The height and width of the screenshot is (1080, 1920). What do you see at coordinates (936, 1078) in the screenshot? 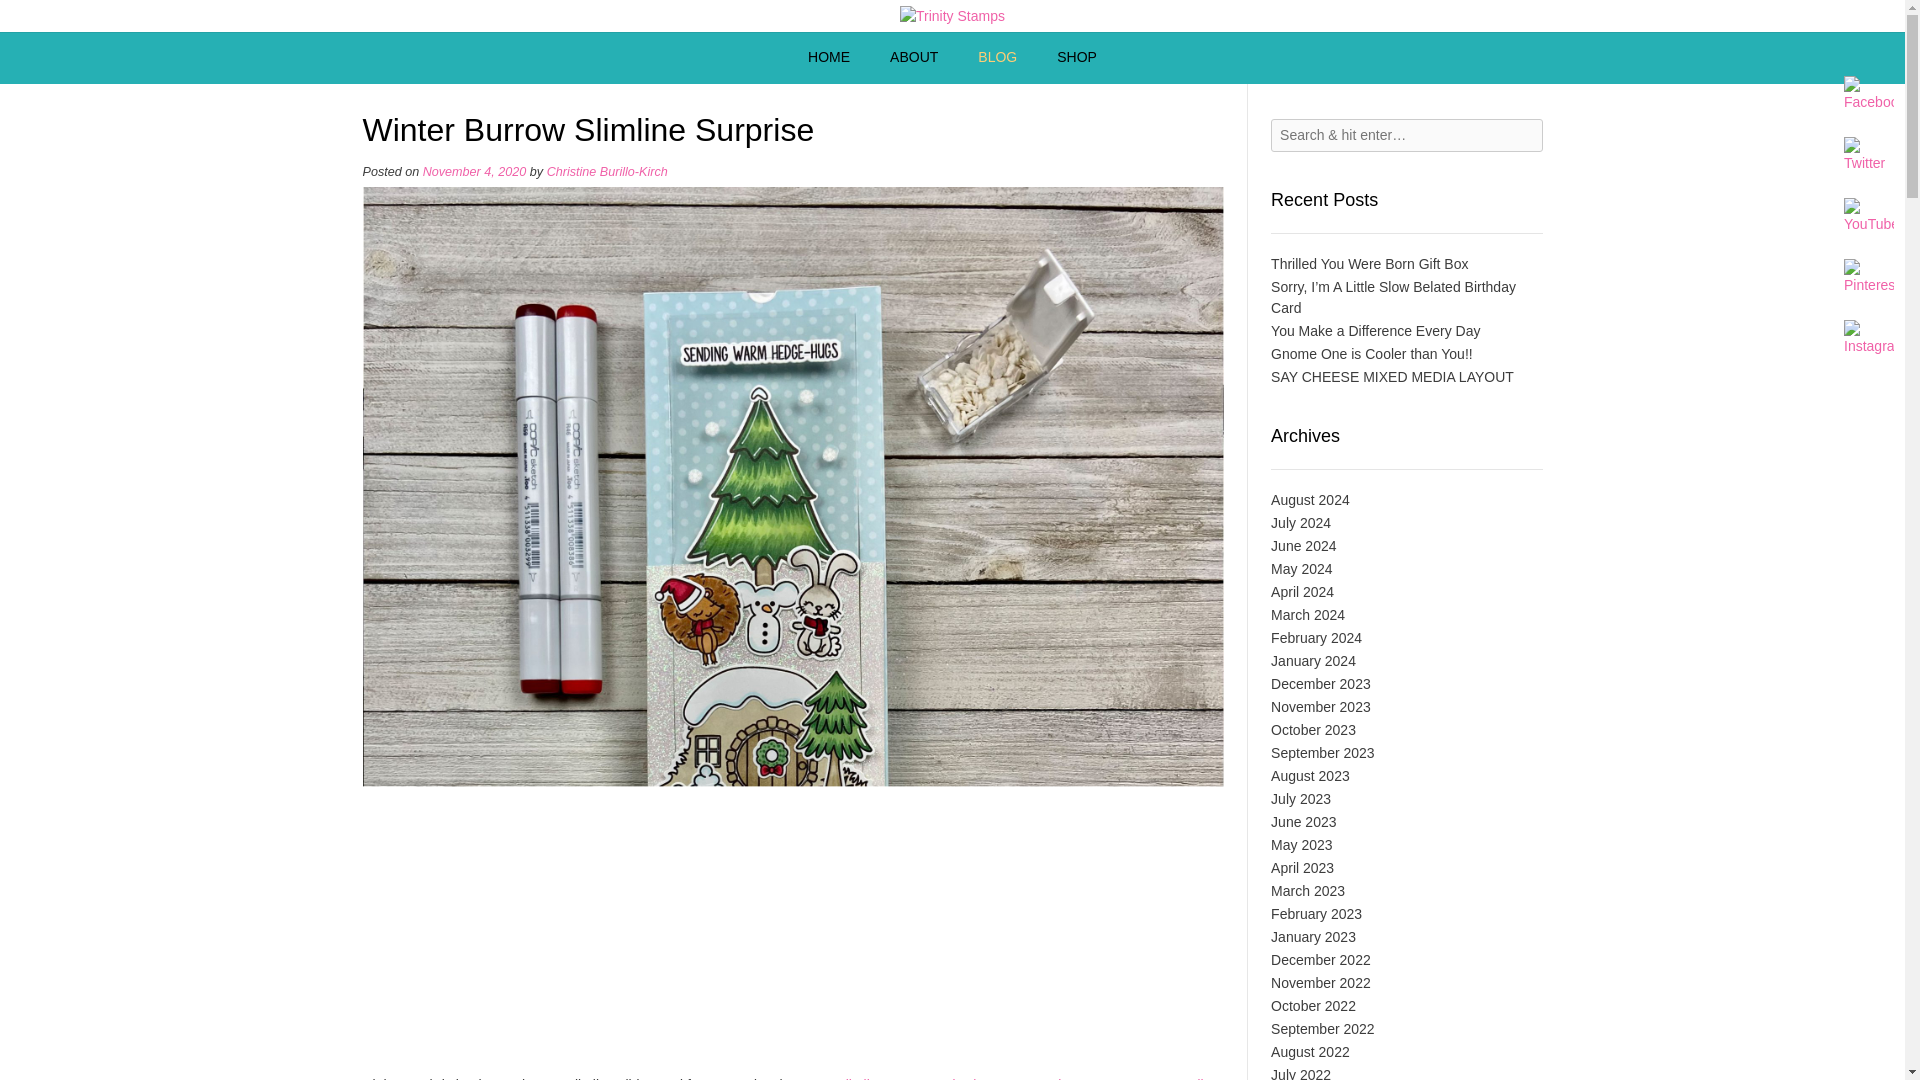
I see `Slimline Paper Pad-Winter Hues` at bounding box center [936, 1078].